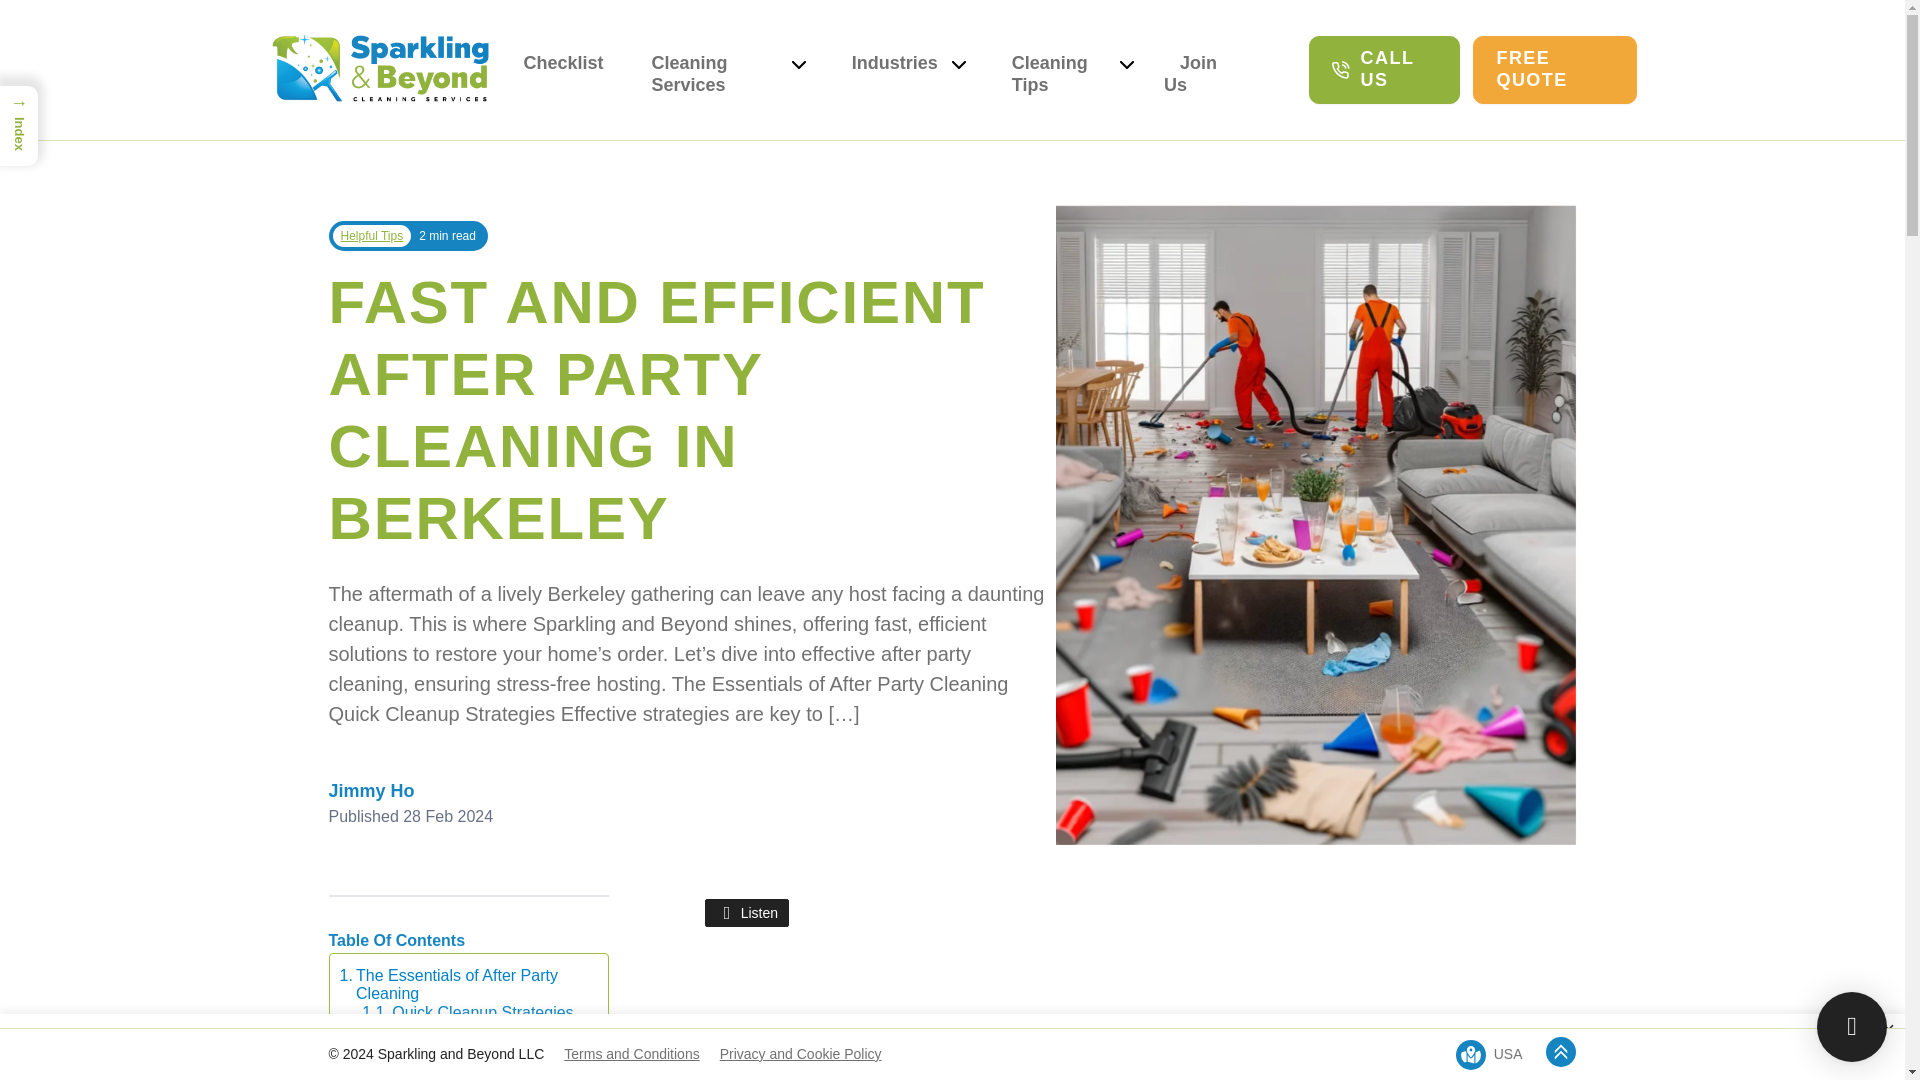  I want to click on Industries, so click(895, 74).